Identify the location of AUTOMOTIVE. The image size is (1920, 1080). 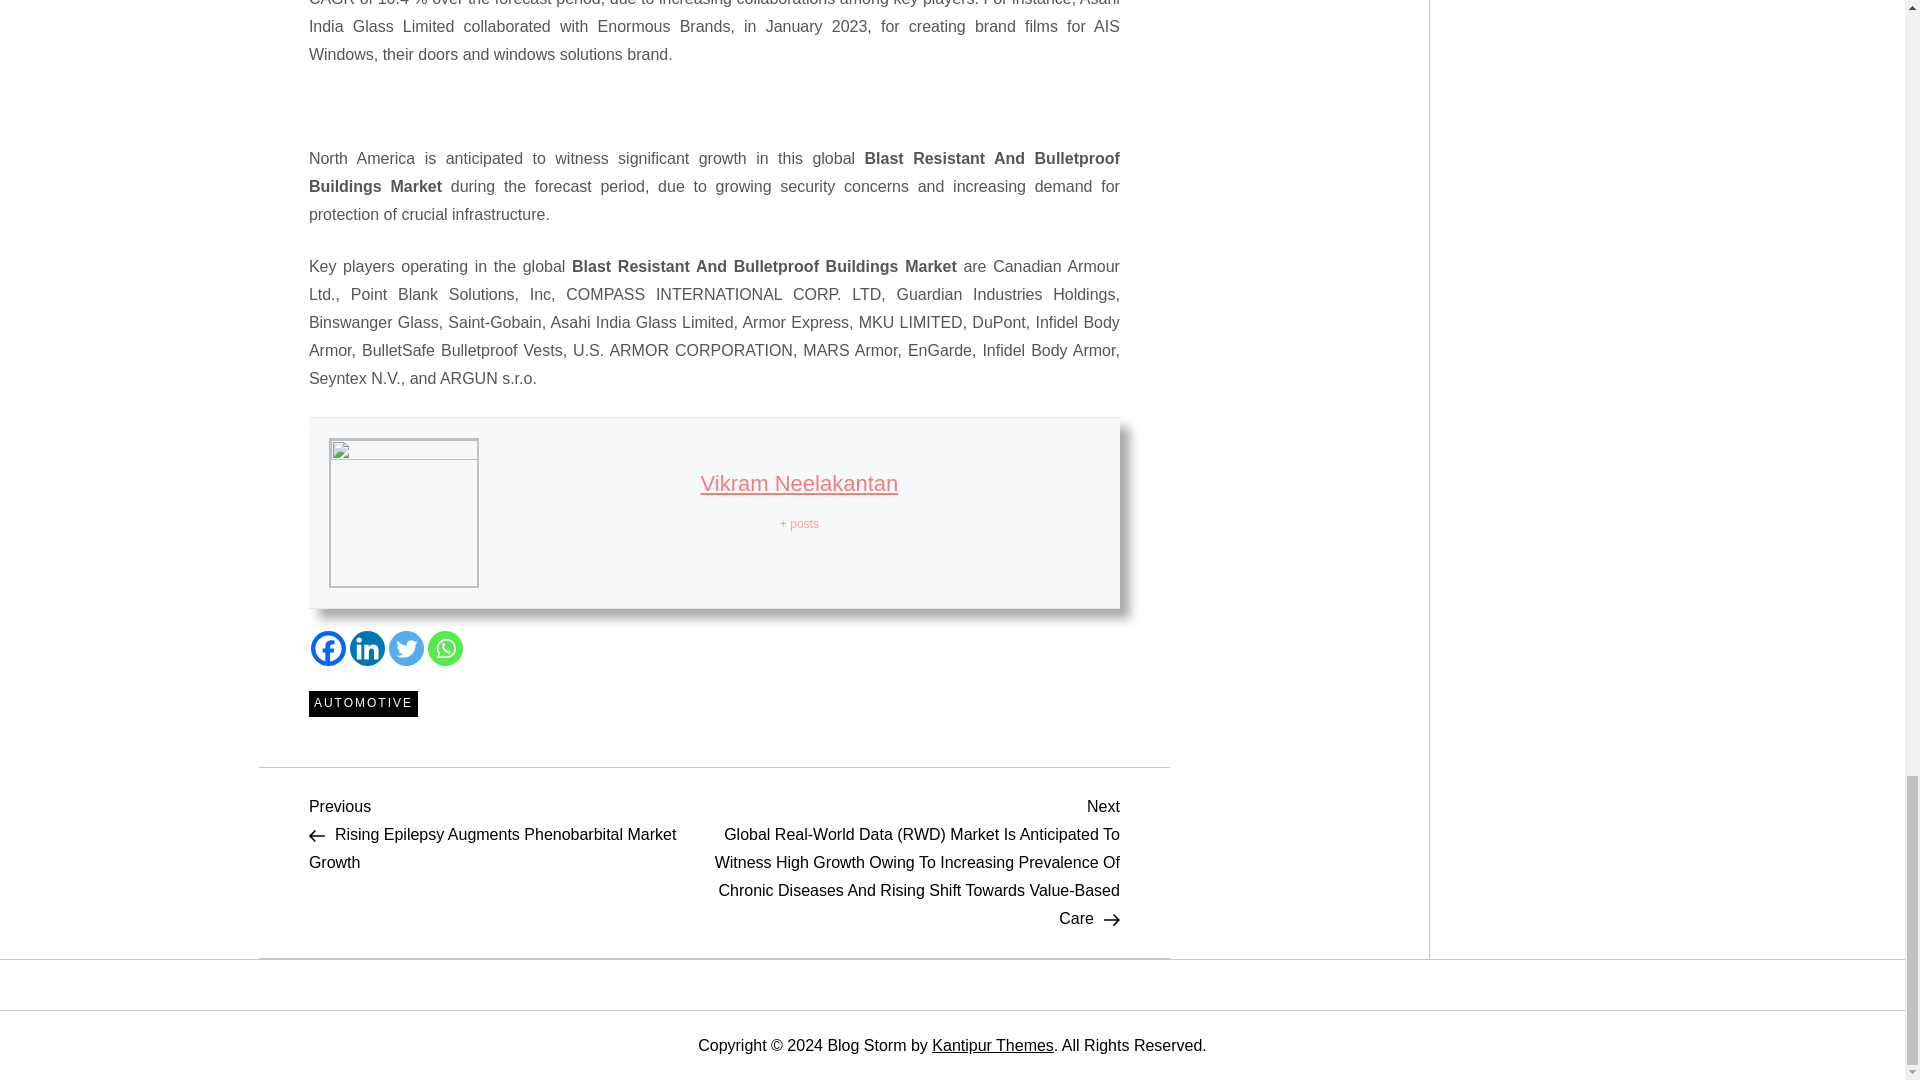
(364, 704).